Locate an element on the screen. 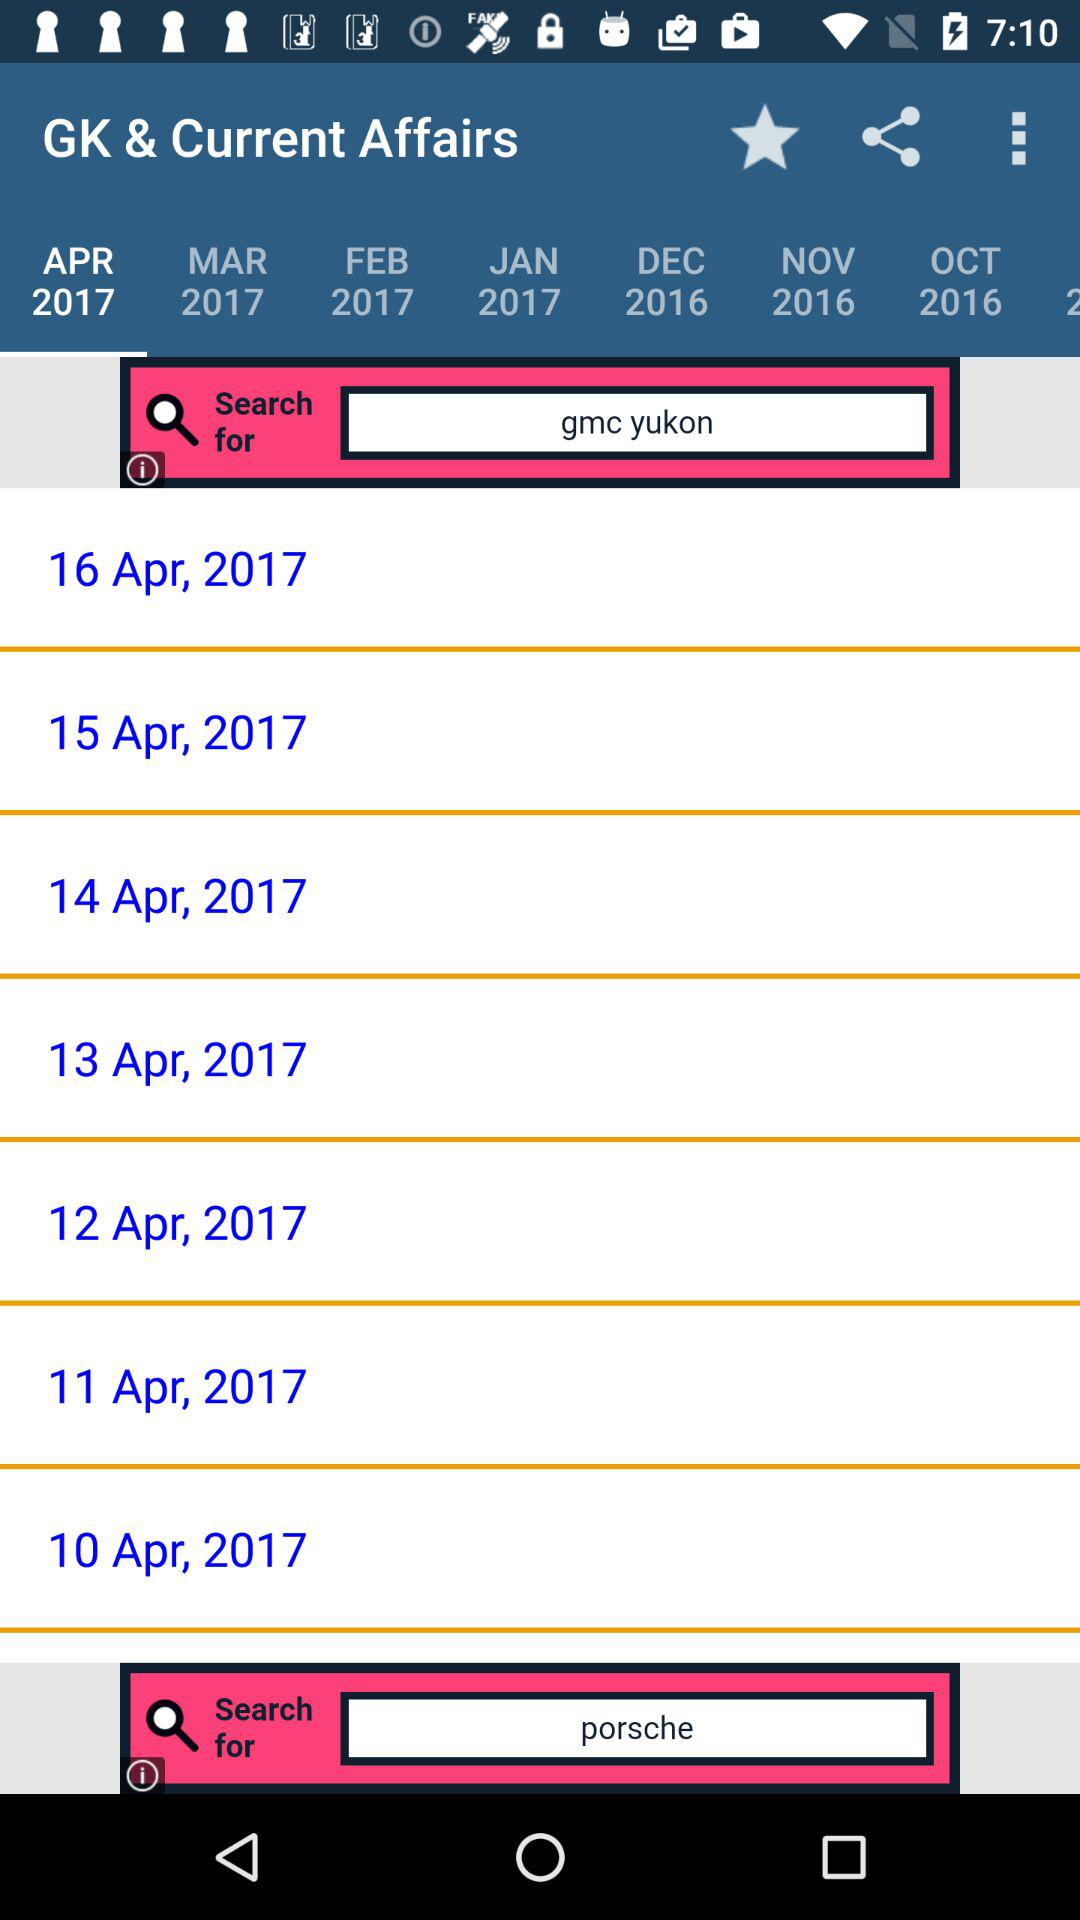 The height and width of the screenshot is (1920, 1080). search bar is located at coordinates (540, 422).